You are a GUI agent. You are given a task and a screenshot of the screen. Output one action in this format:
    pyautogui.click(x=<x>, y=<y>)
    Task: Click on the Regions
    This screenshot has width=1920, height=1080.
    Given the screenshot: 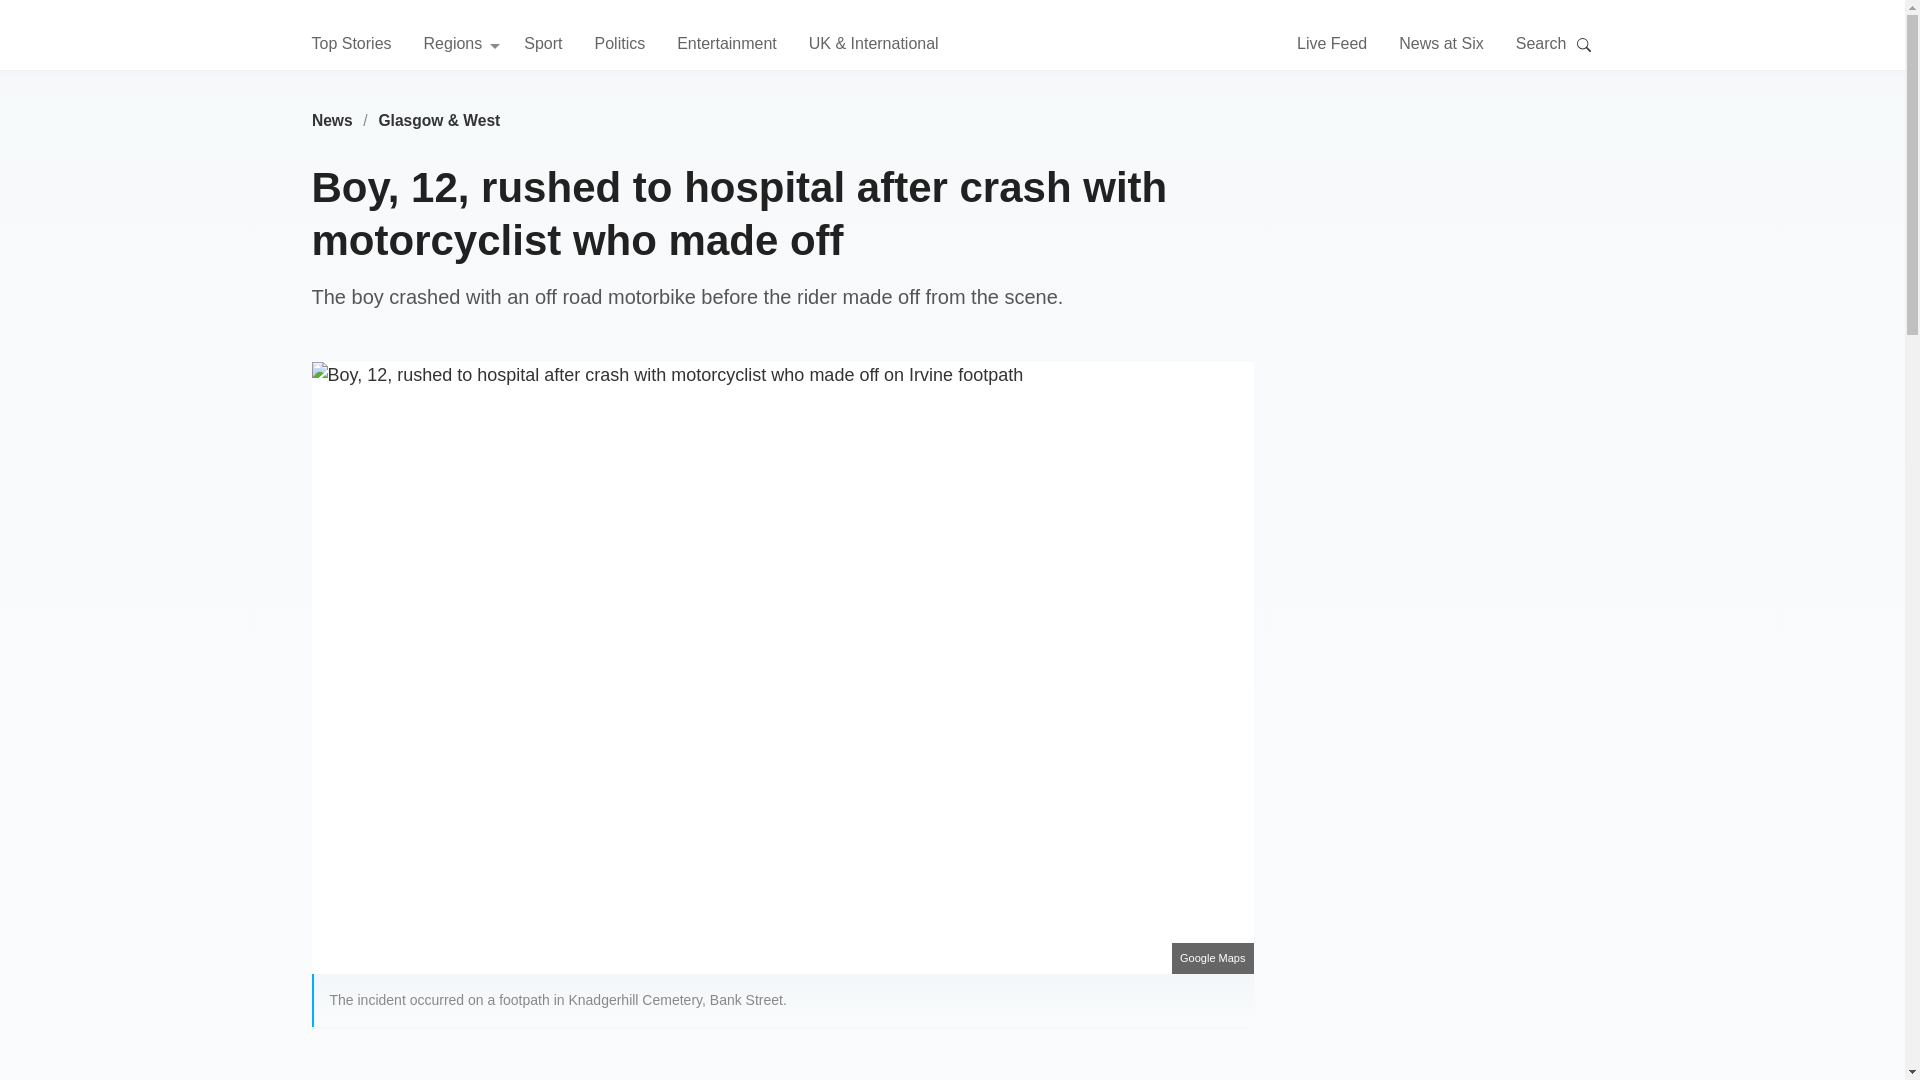 What is the action you would take?
    pyautogui.click(x=462, y=43)
    